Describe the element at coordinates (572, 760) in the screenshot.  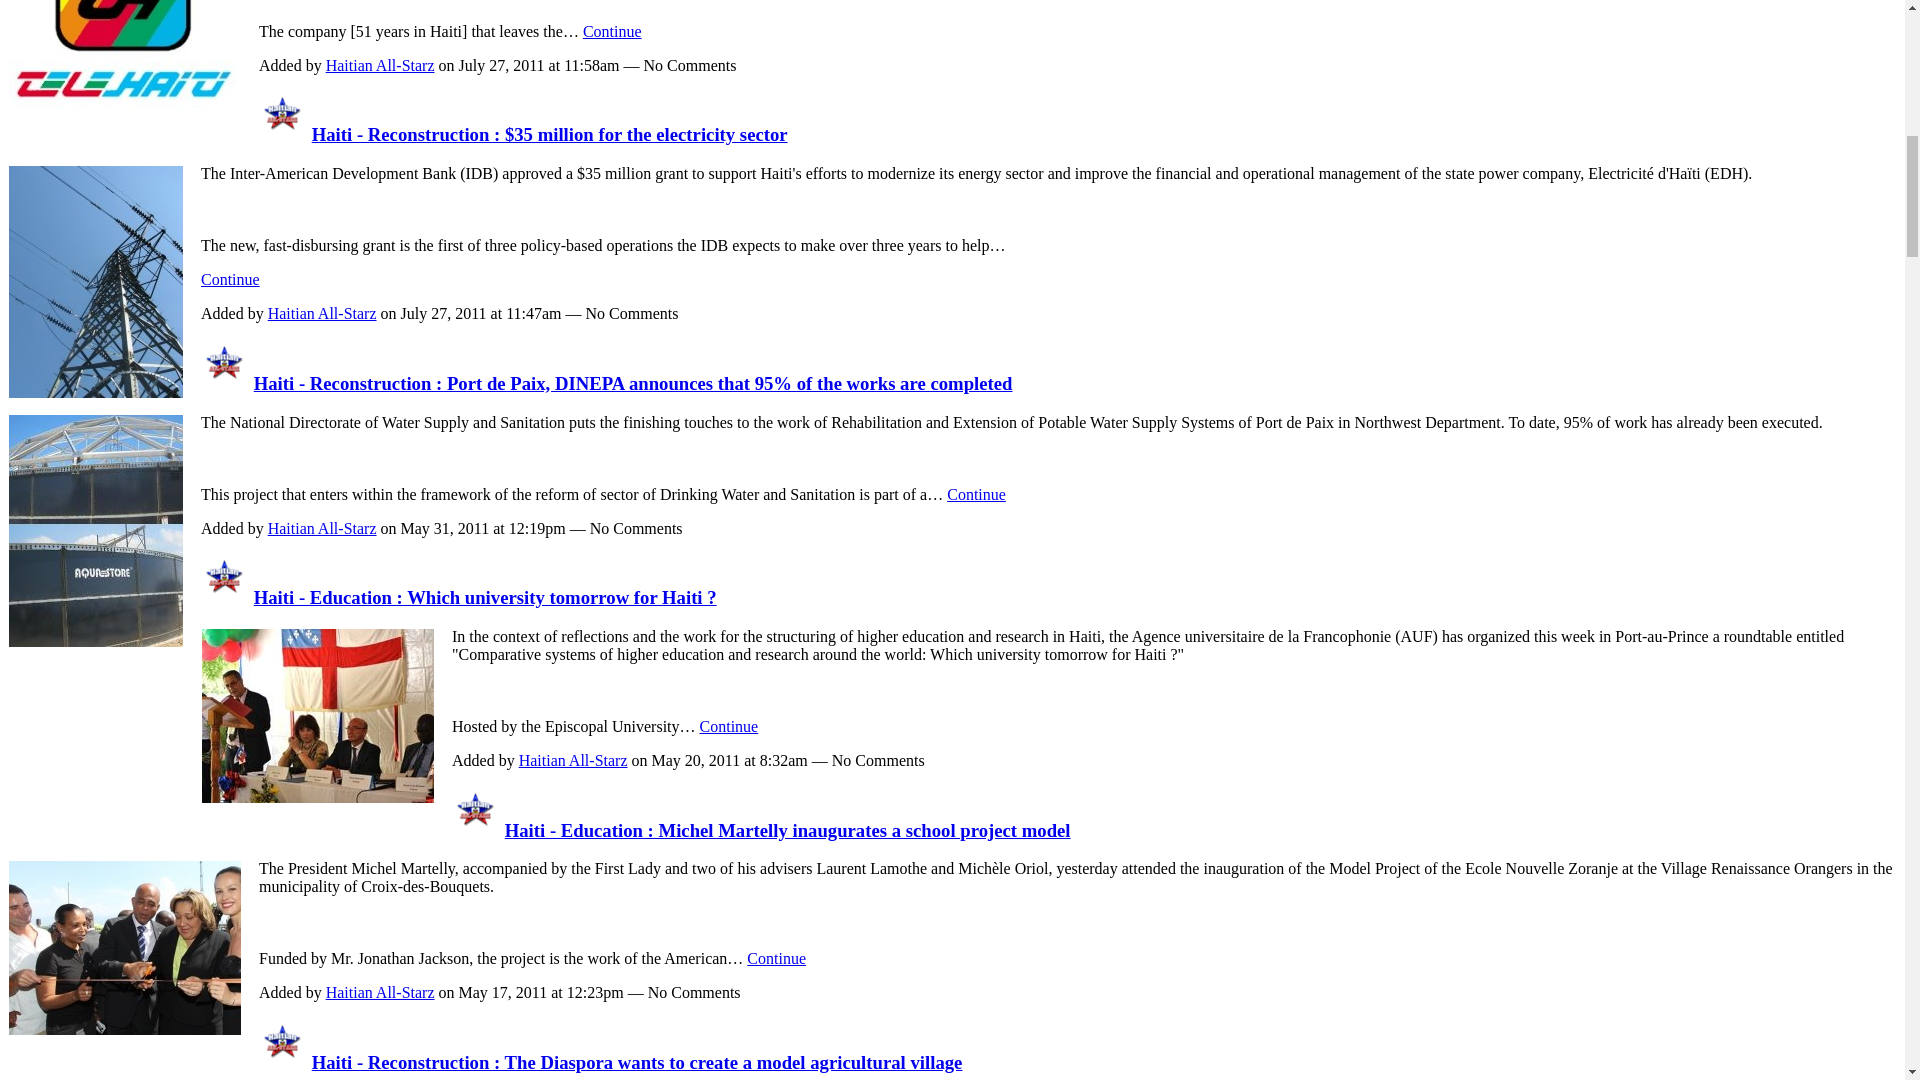
I see `Haitian All-Starz` at that location.